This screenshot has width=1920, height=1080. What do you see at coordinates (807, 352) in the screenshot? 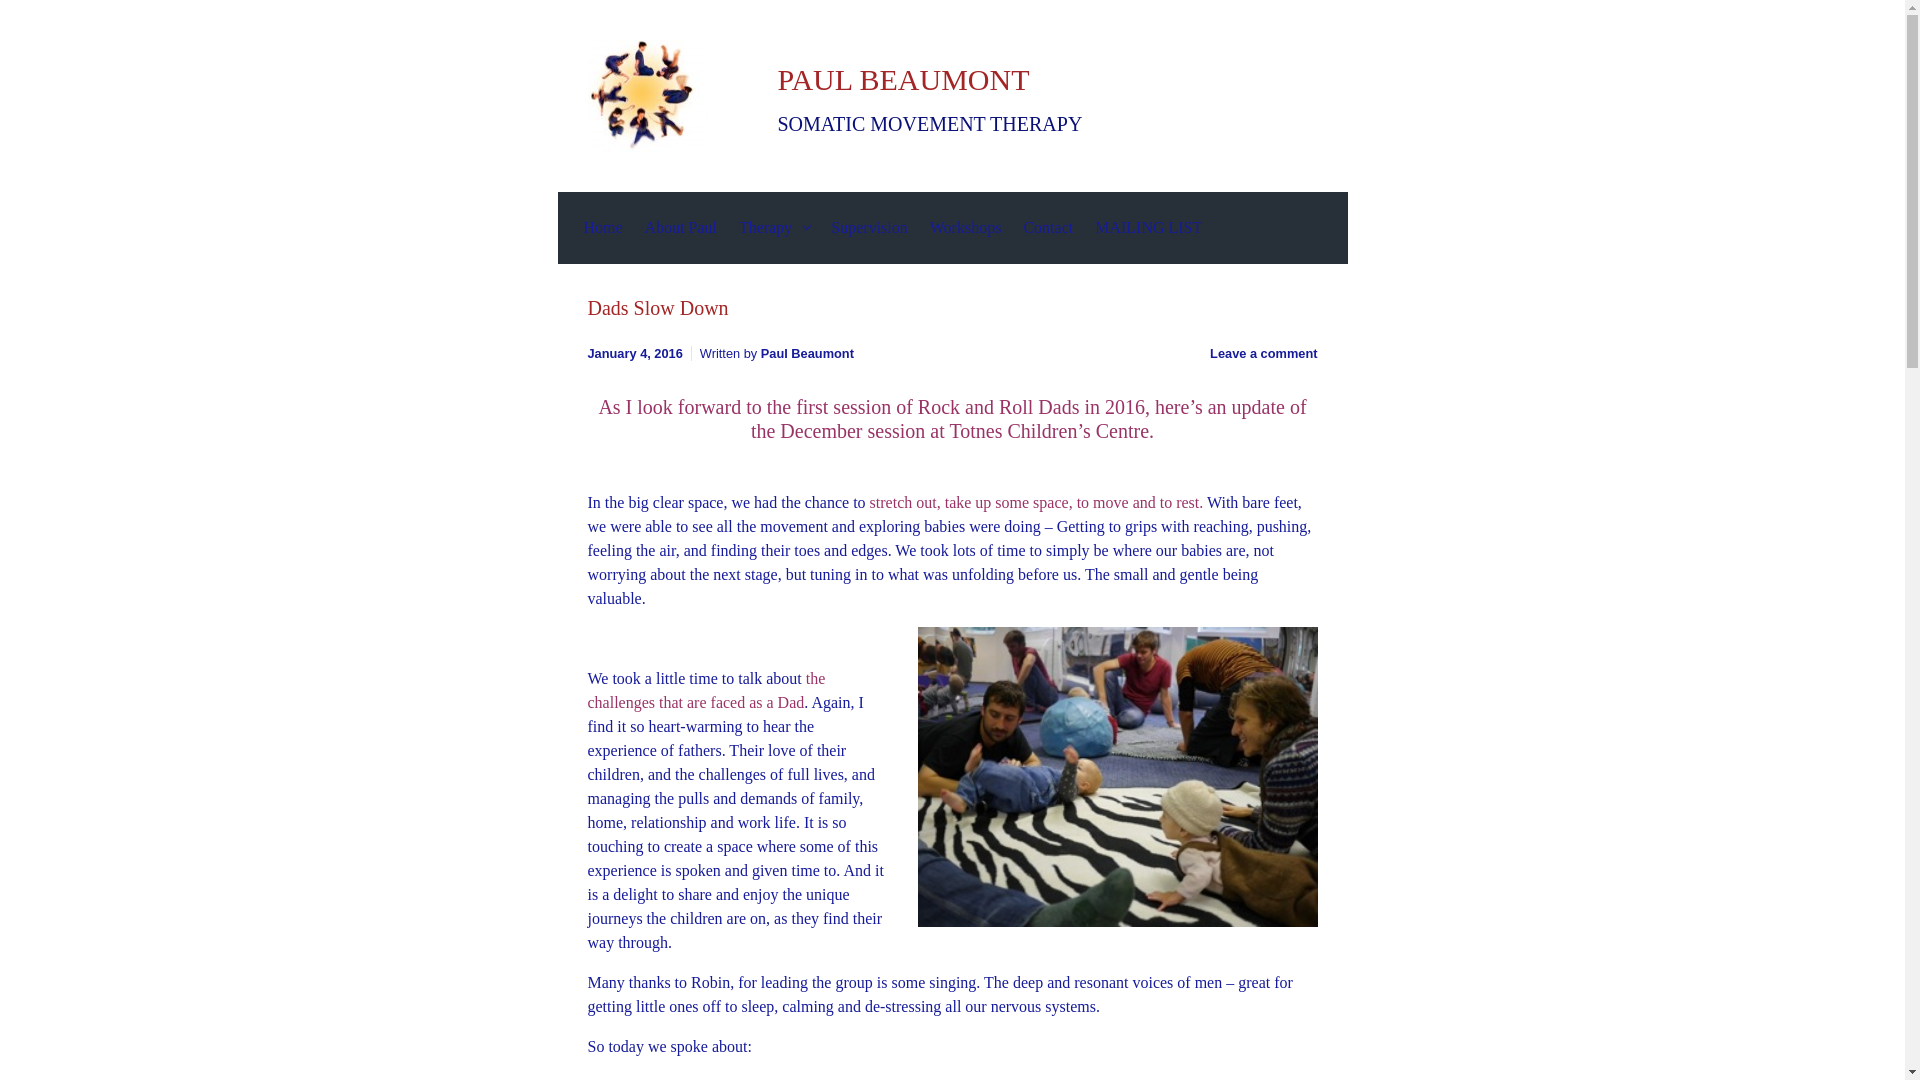
I see `Paul Beaumont` at bounding box center [807, 352].